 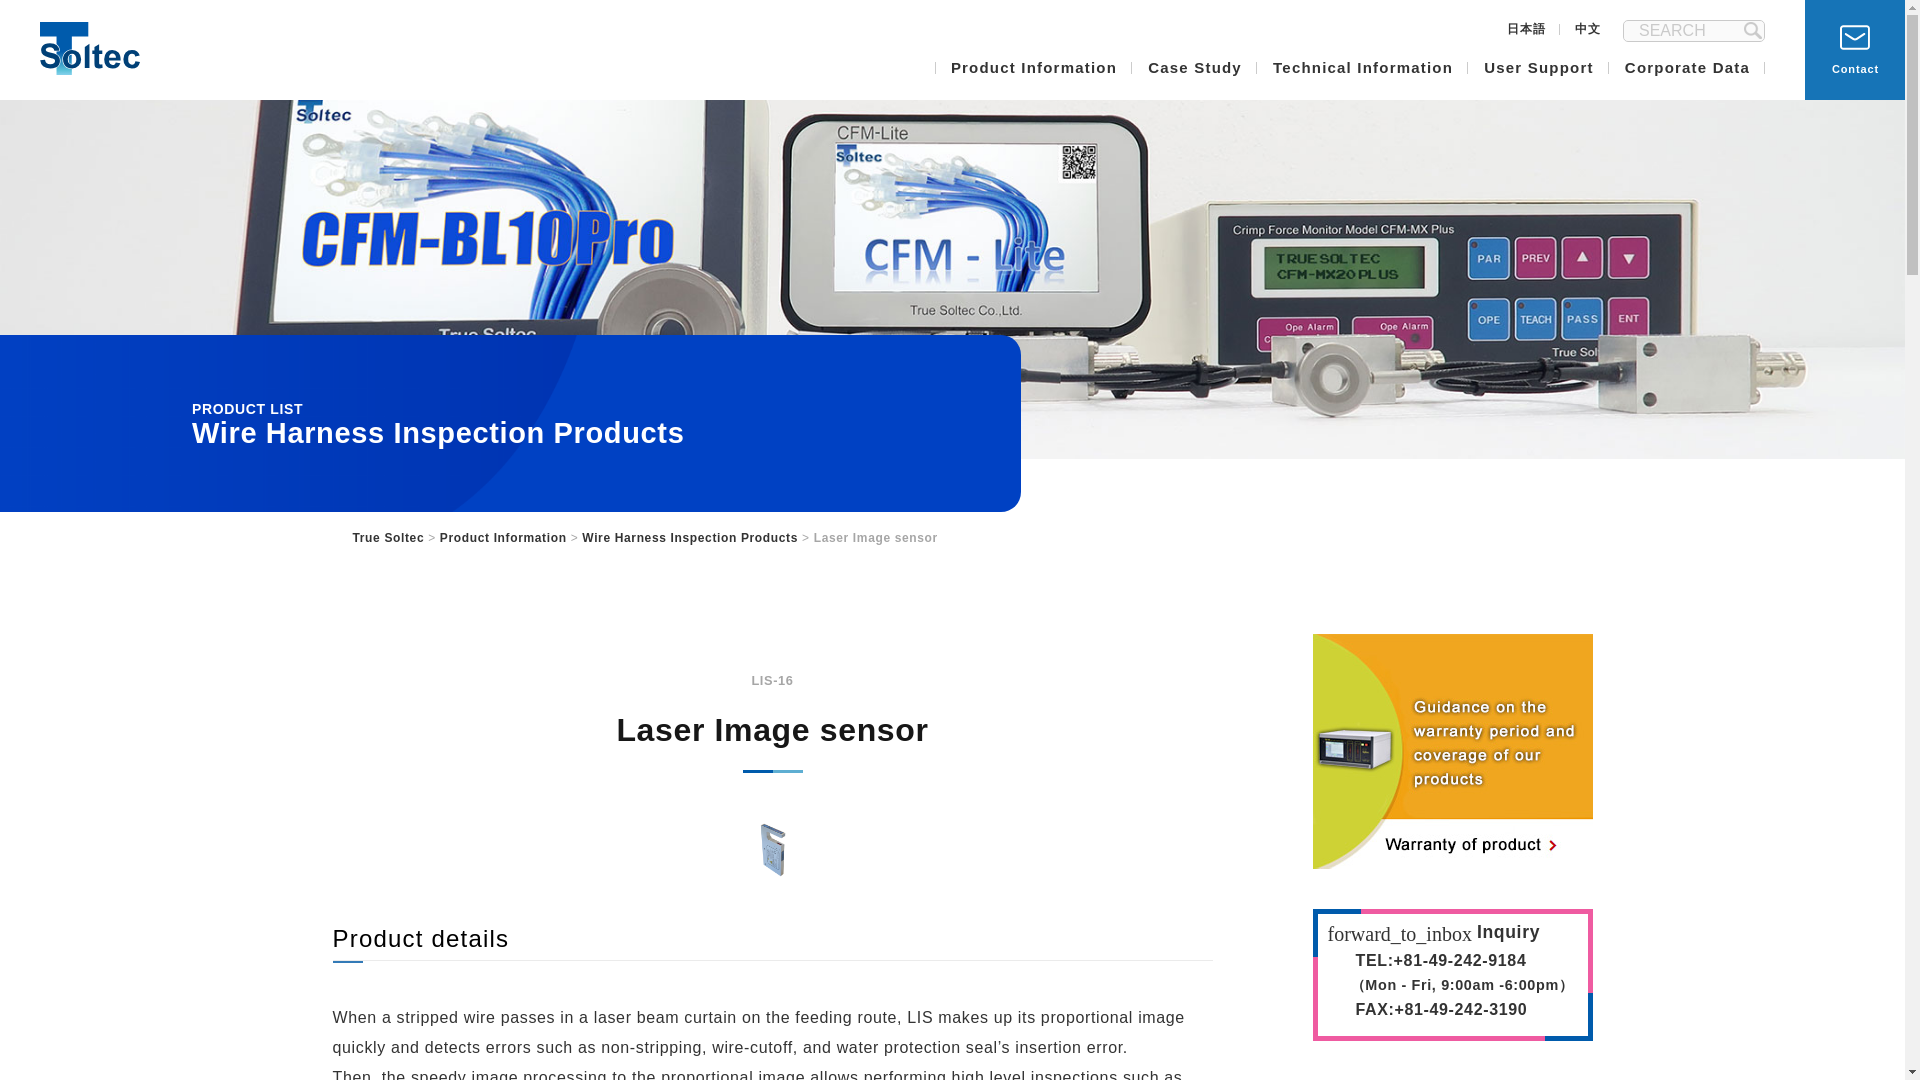 I want to click on Go to True Soltec., so click(x=388, y=538).